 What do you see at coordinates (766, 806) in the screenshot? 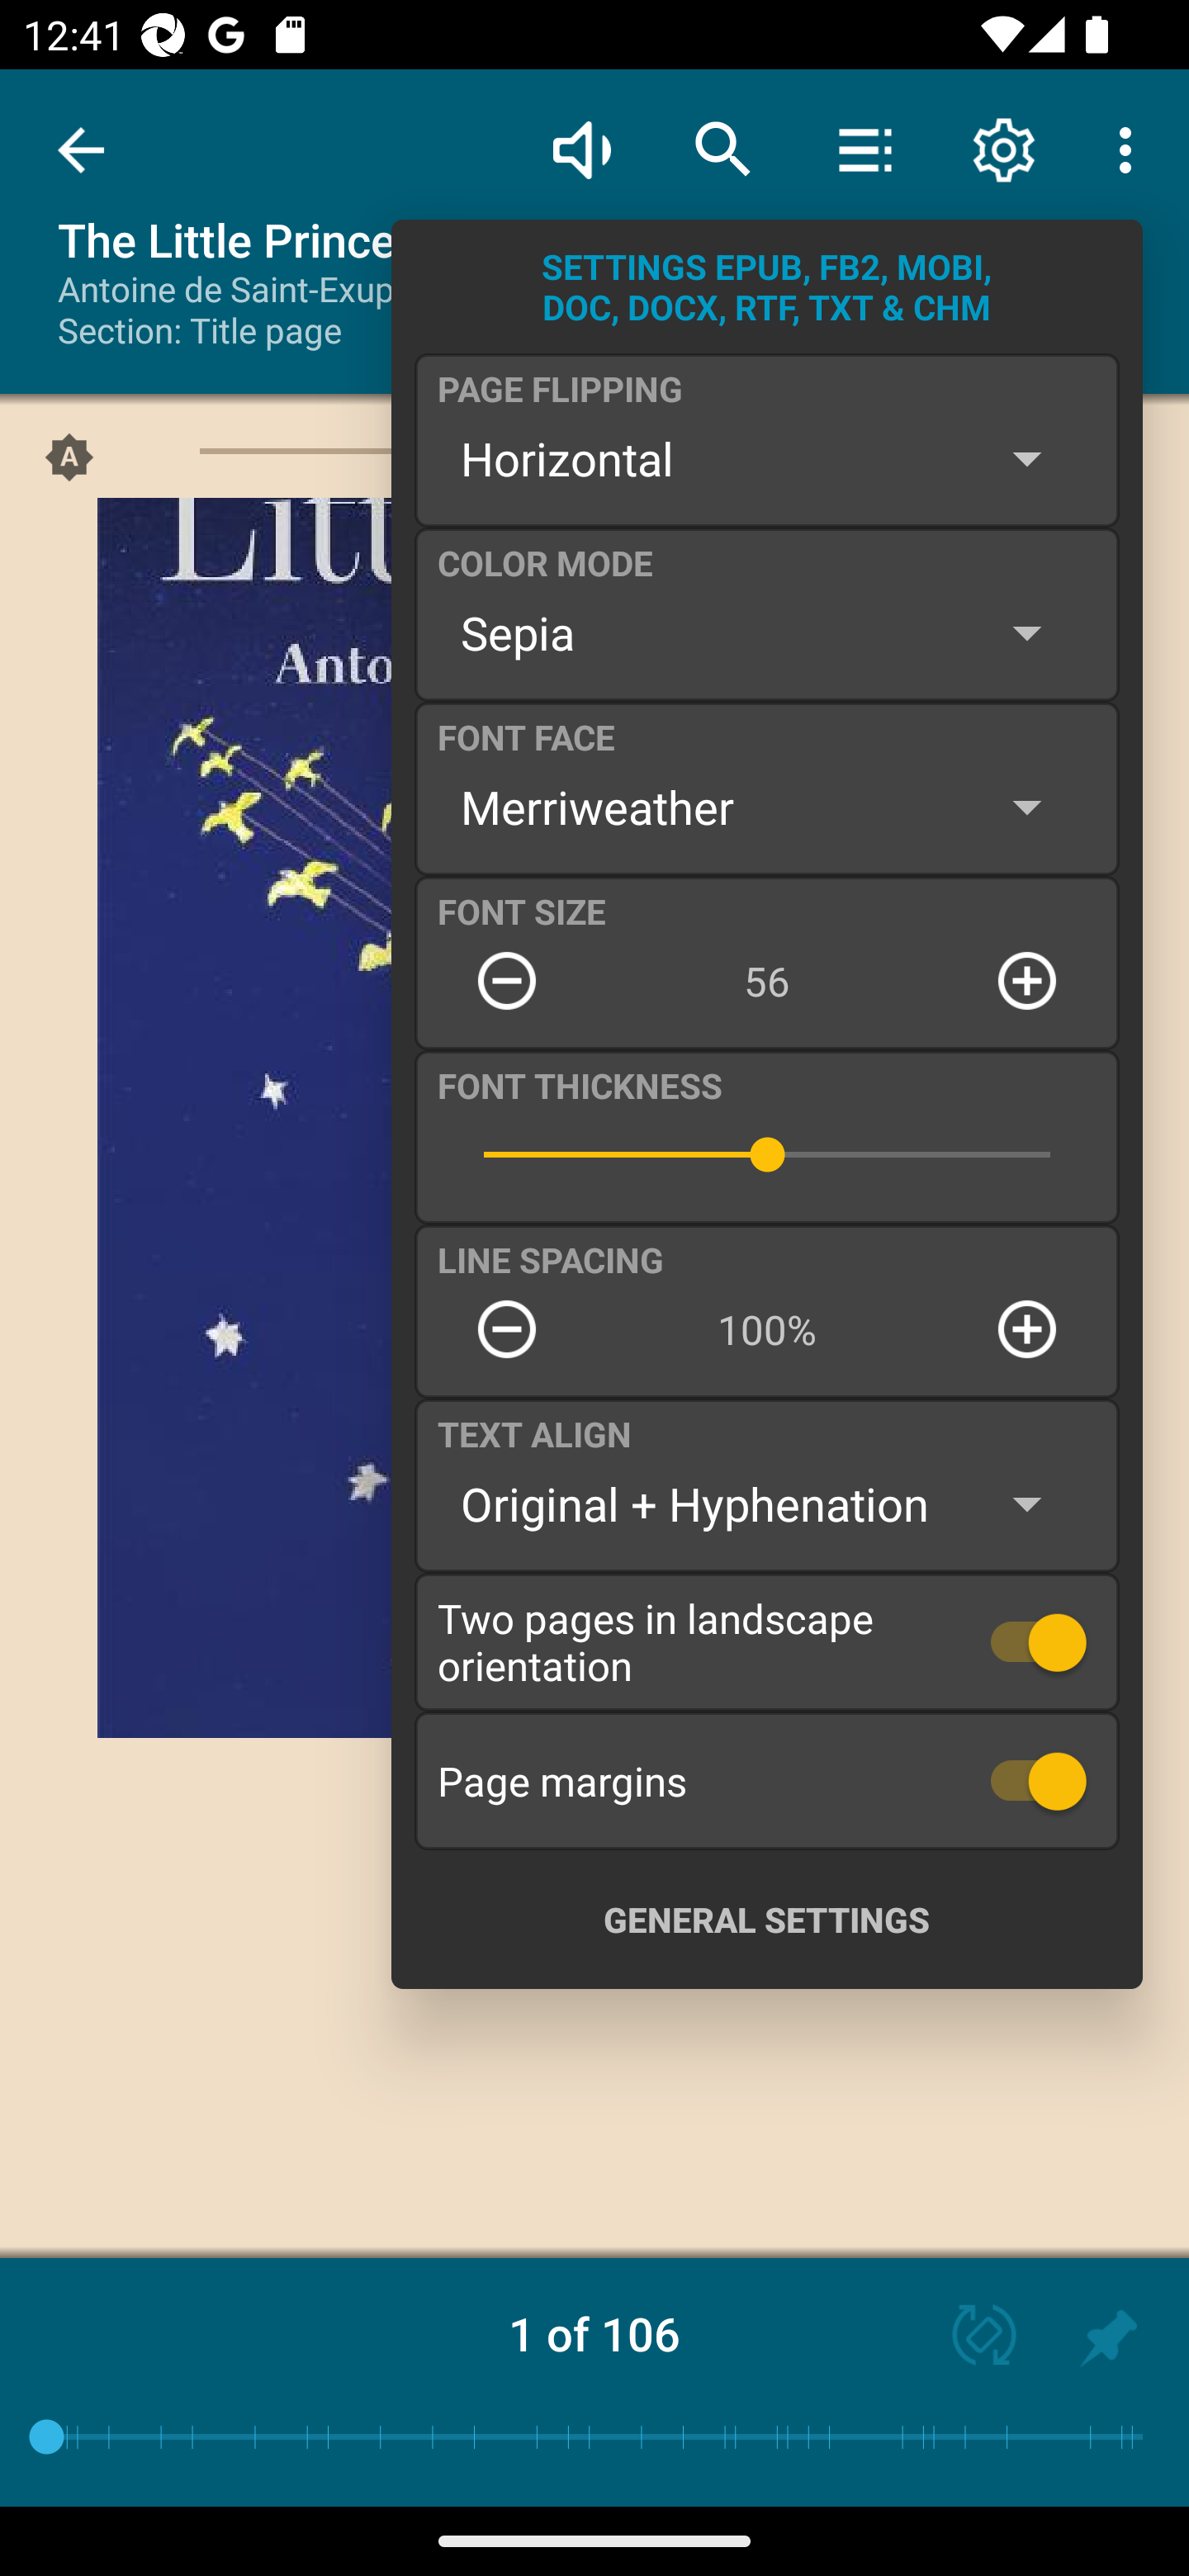
I see `Merriweather` at bounding box center [766, 806].